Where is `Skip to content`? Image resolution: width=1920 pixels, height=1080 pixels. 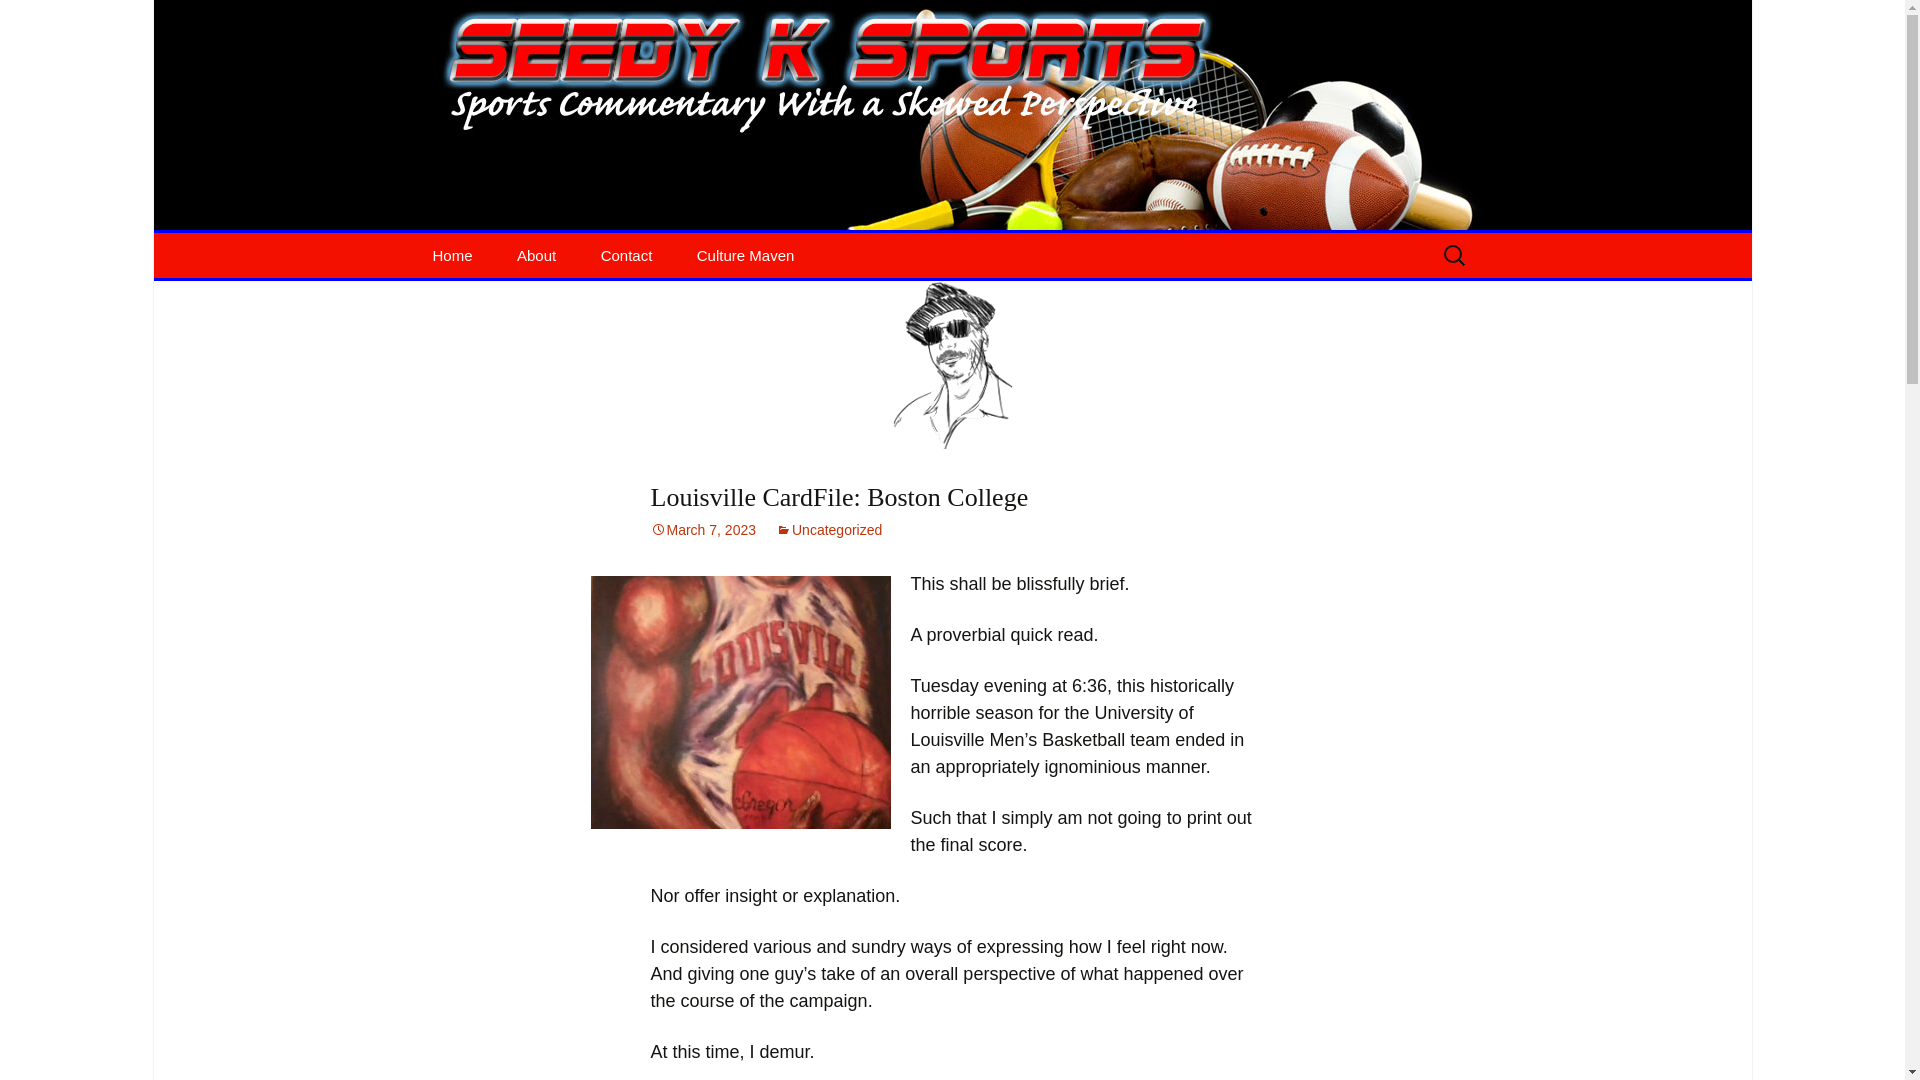
Skip to content is located at coordinates (627, 255).